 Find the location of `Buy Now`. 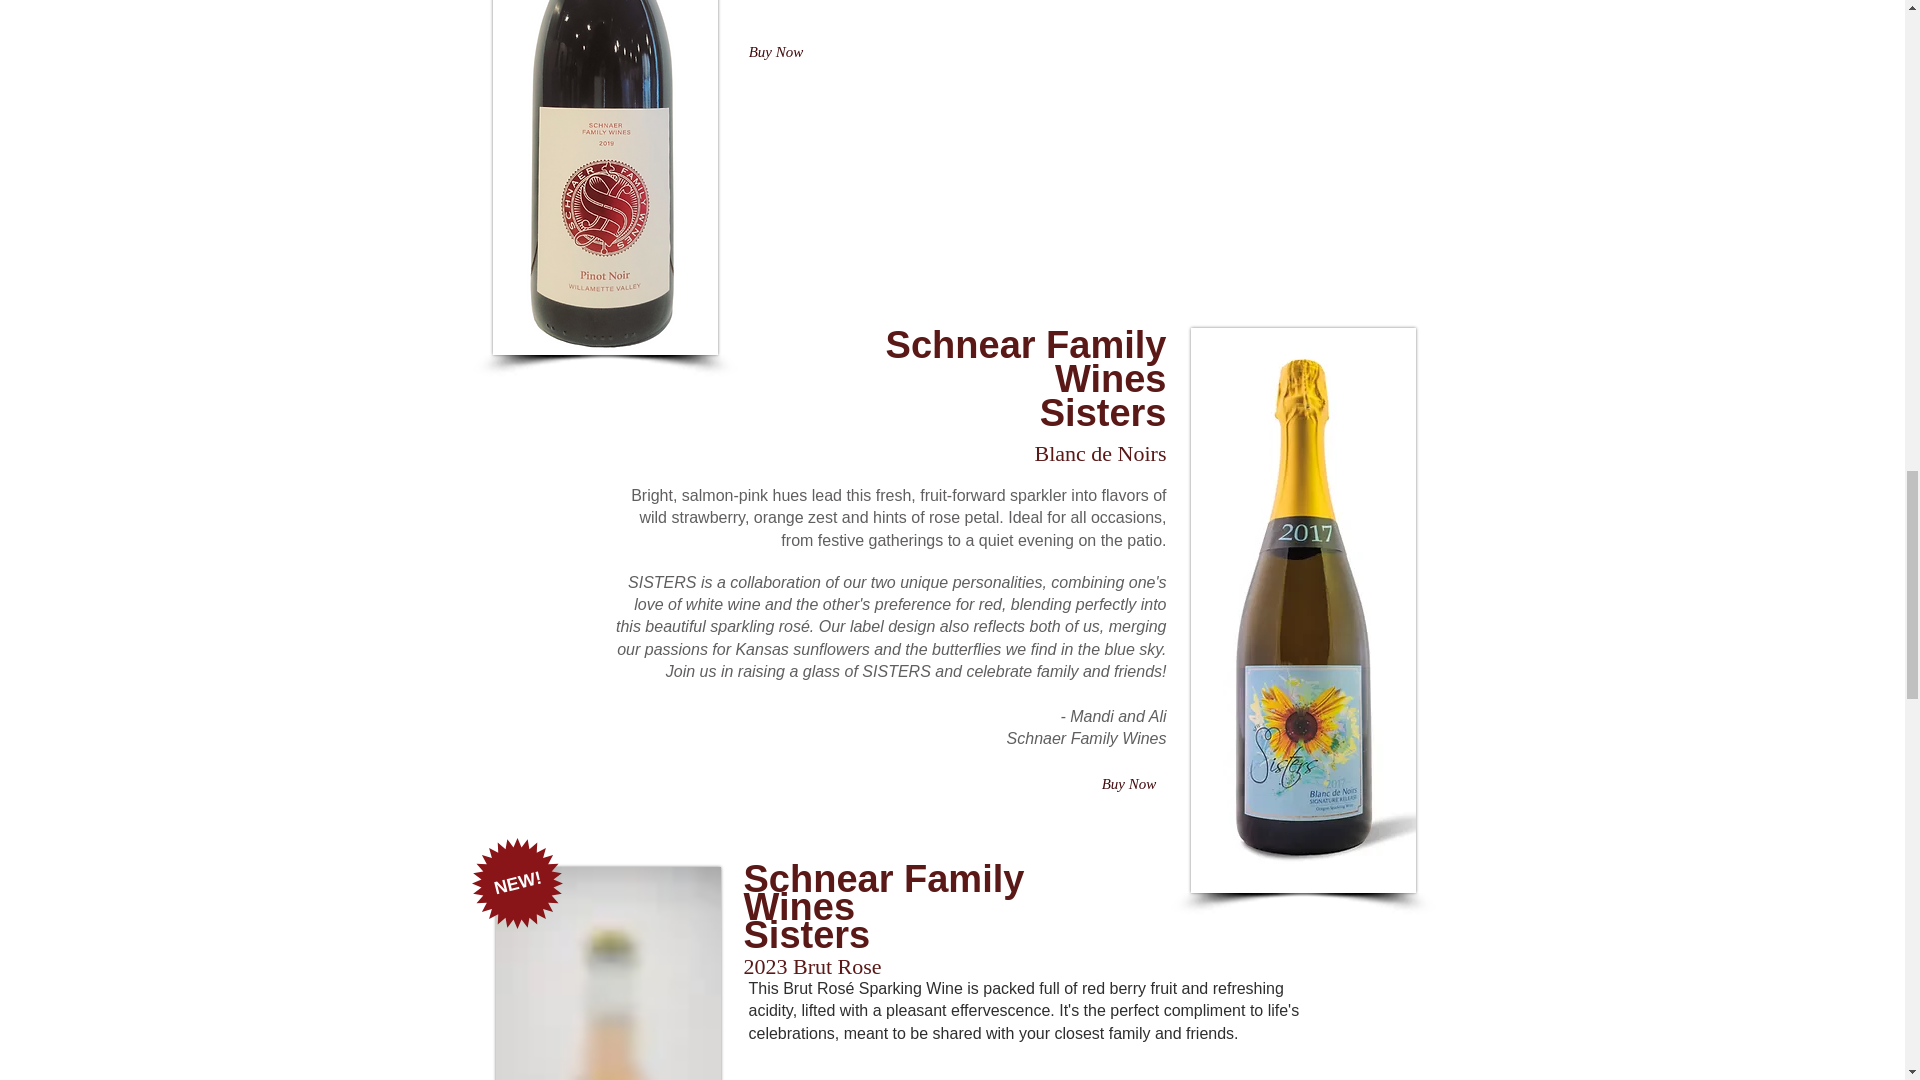

Buy Now is located at coordinates (786, 1078).